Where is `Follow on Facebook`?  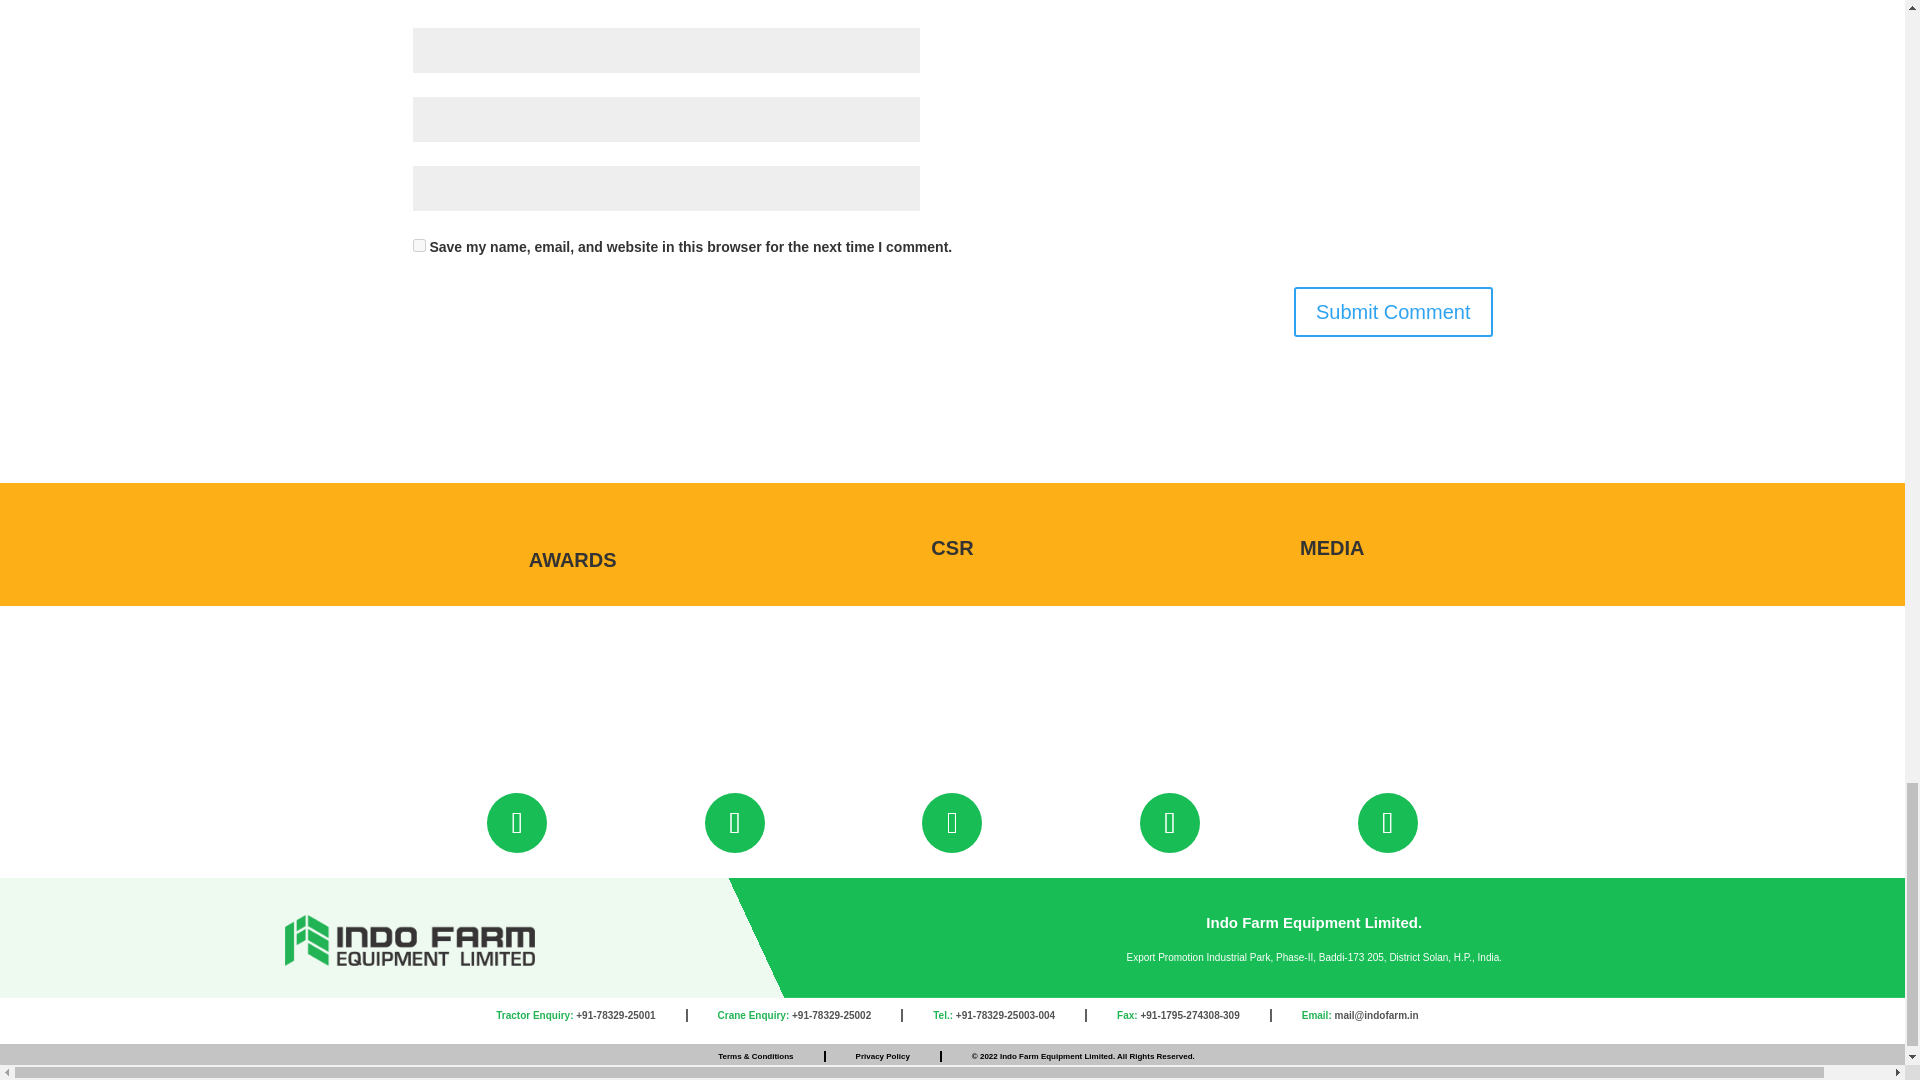
Follow on Facebook is located at coordinates (517, 822).